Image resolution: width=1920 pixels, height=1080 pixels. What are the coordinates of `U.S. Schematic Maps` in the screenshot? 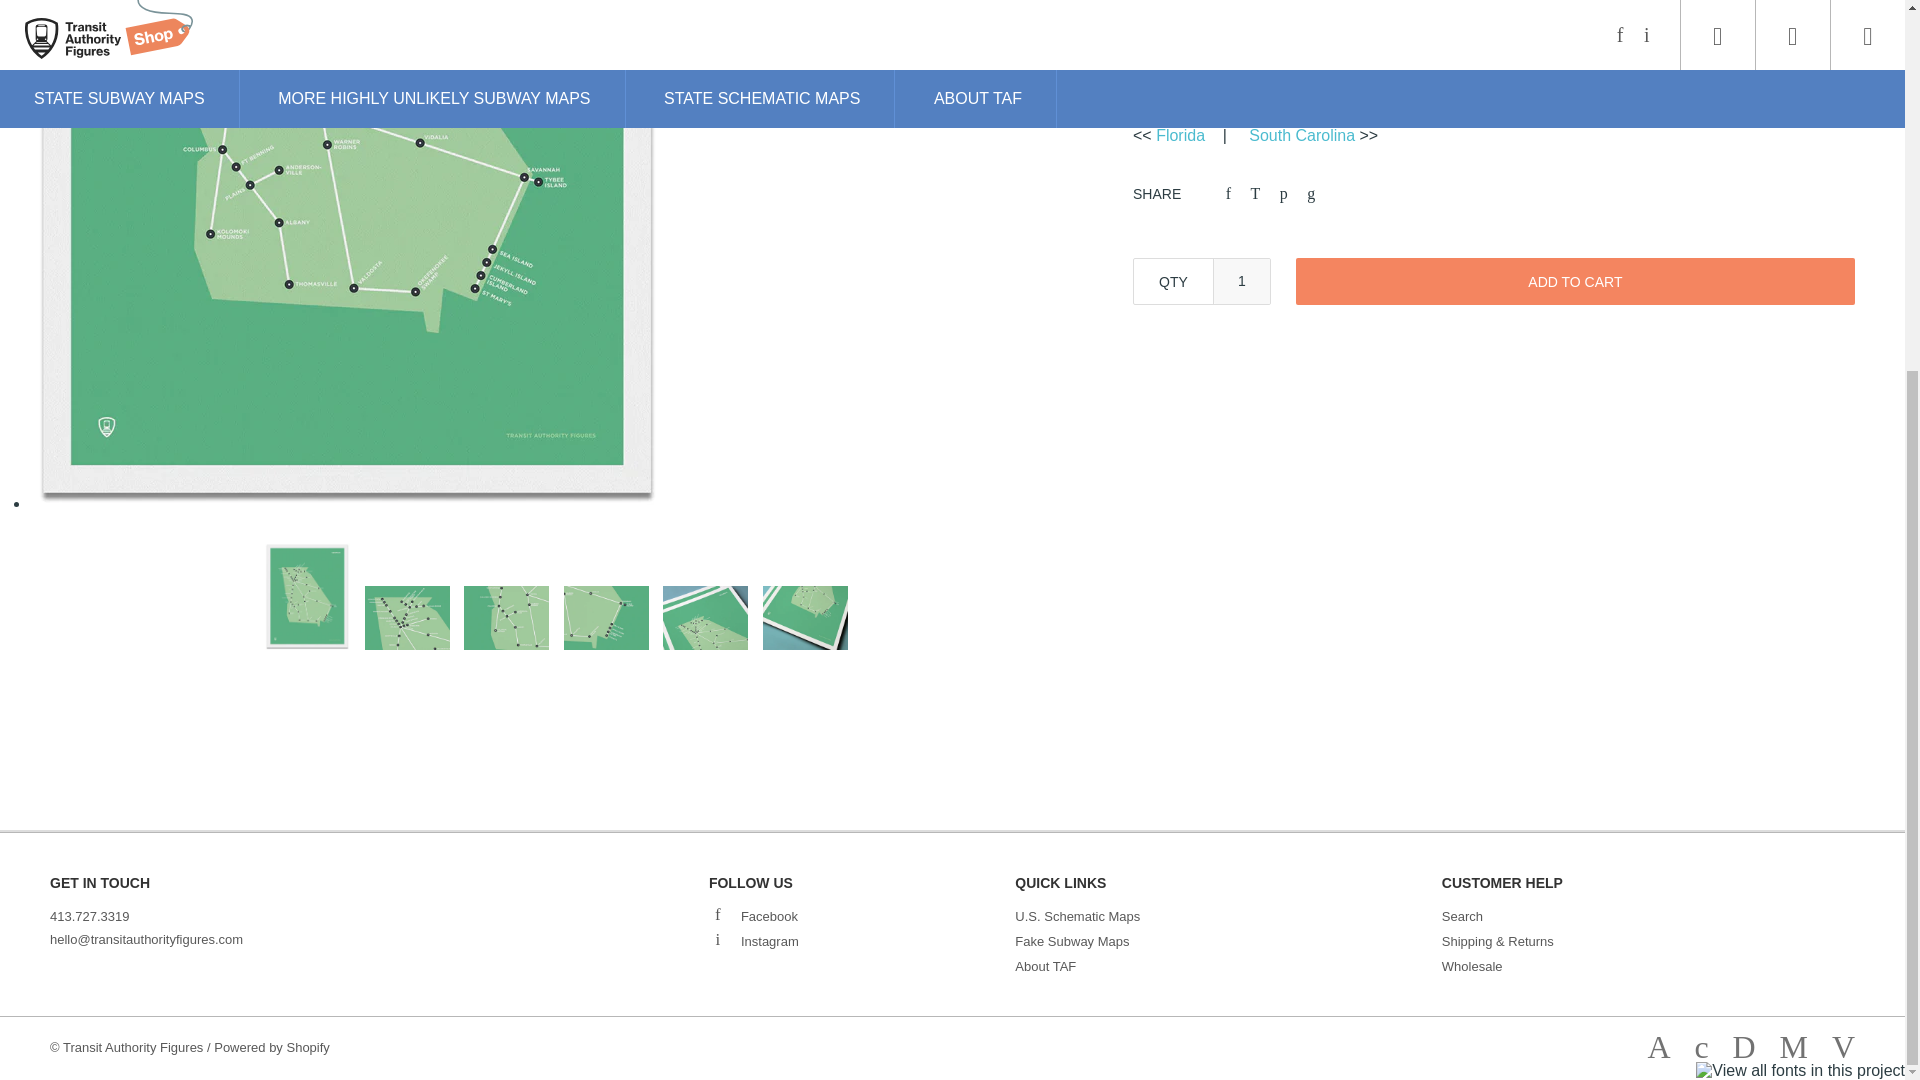 It's located at (1078, 916).